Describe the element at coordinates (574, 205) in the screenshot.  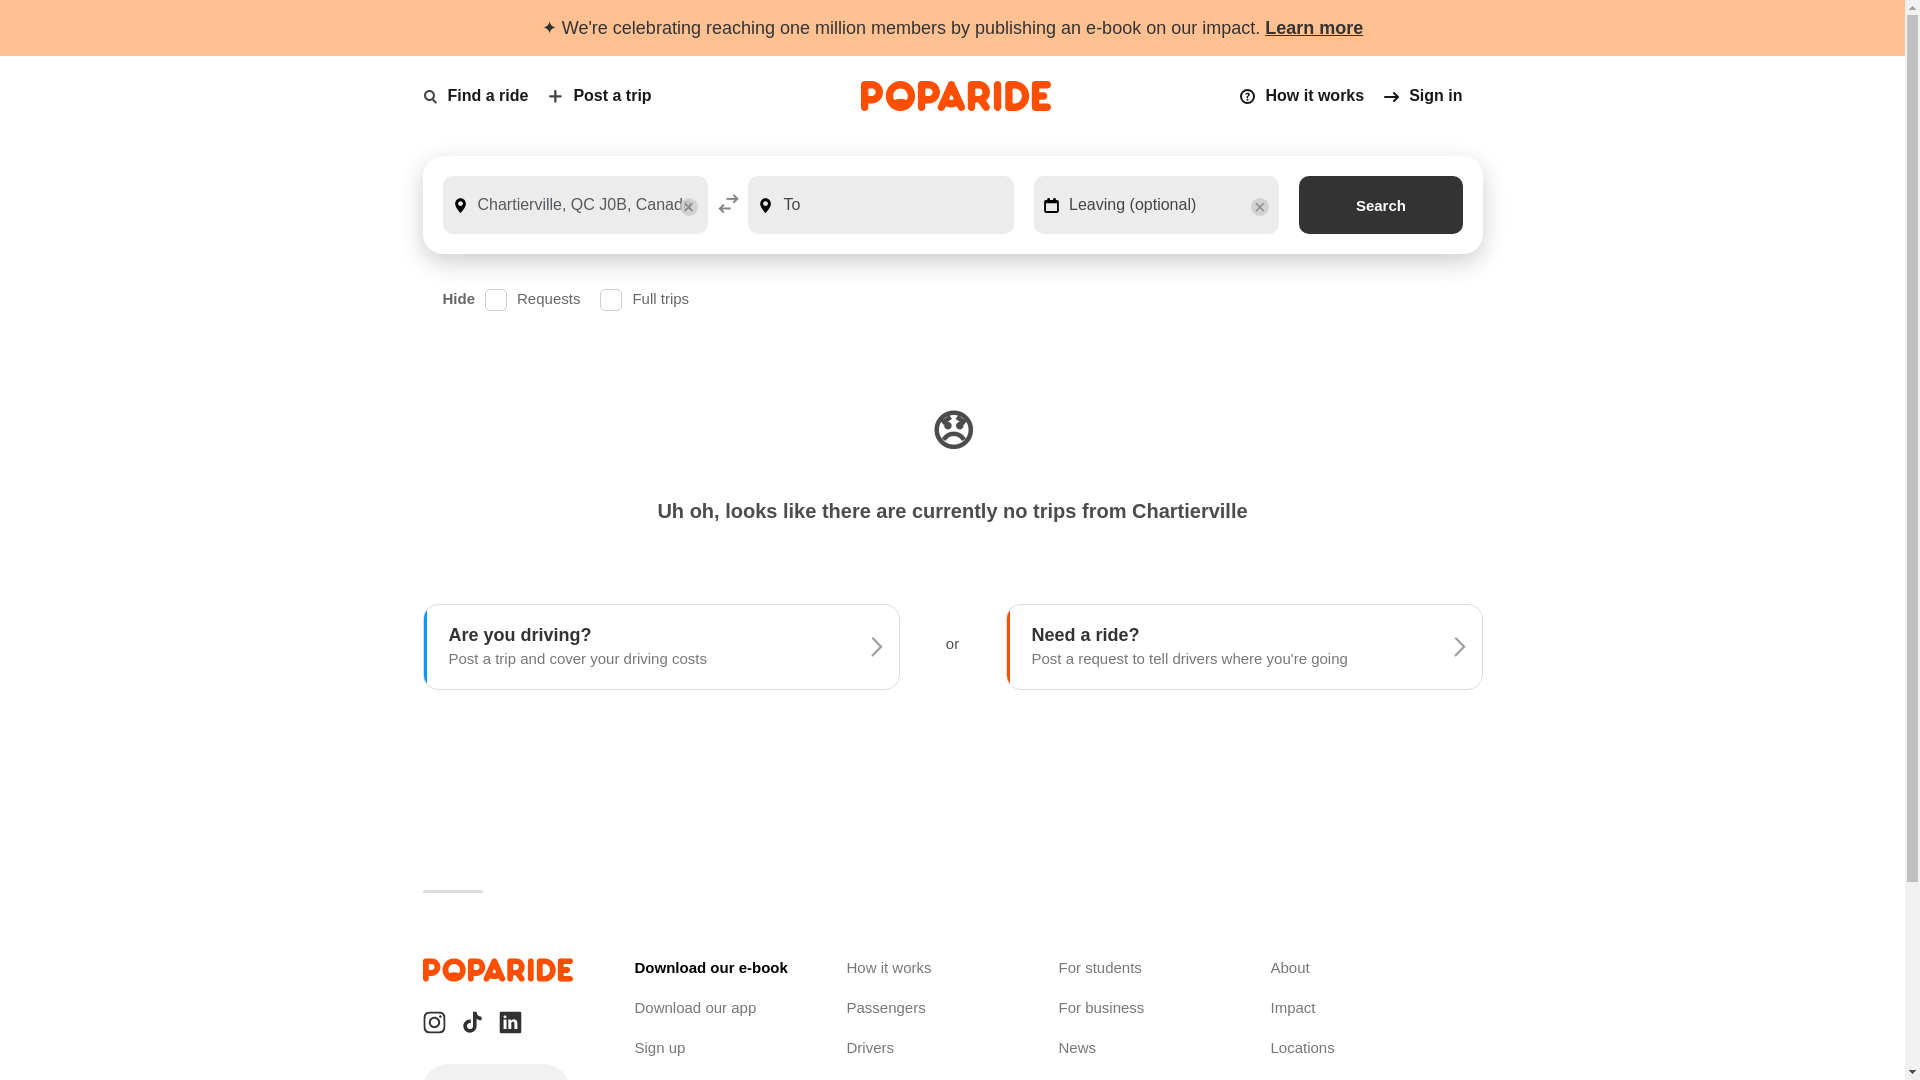
I see `Chartierville, QC J0B, Canada` at that location.